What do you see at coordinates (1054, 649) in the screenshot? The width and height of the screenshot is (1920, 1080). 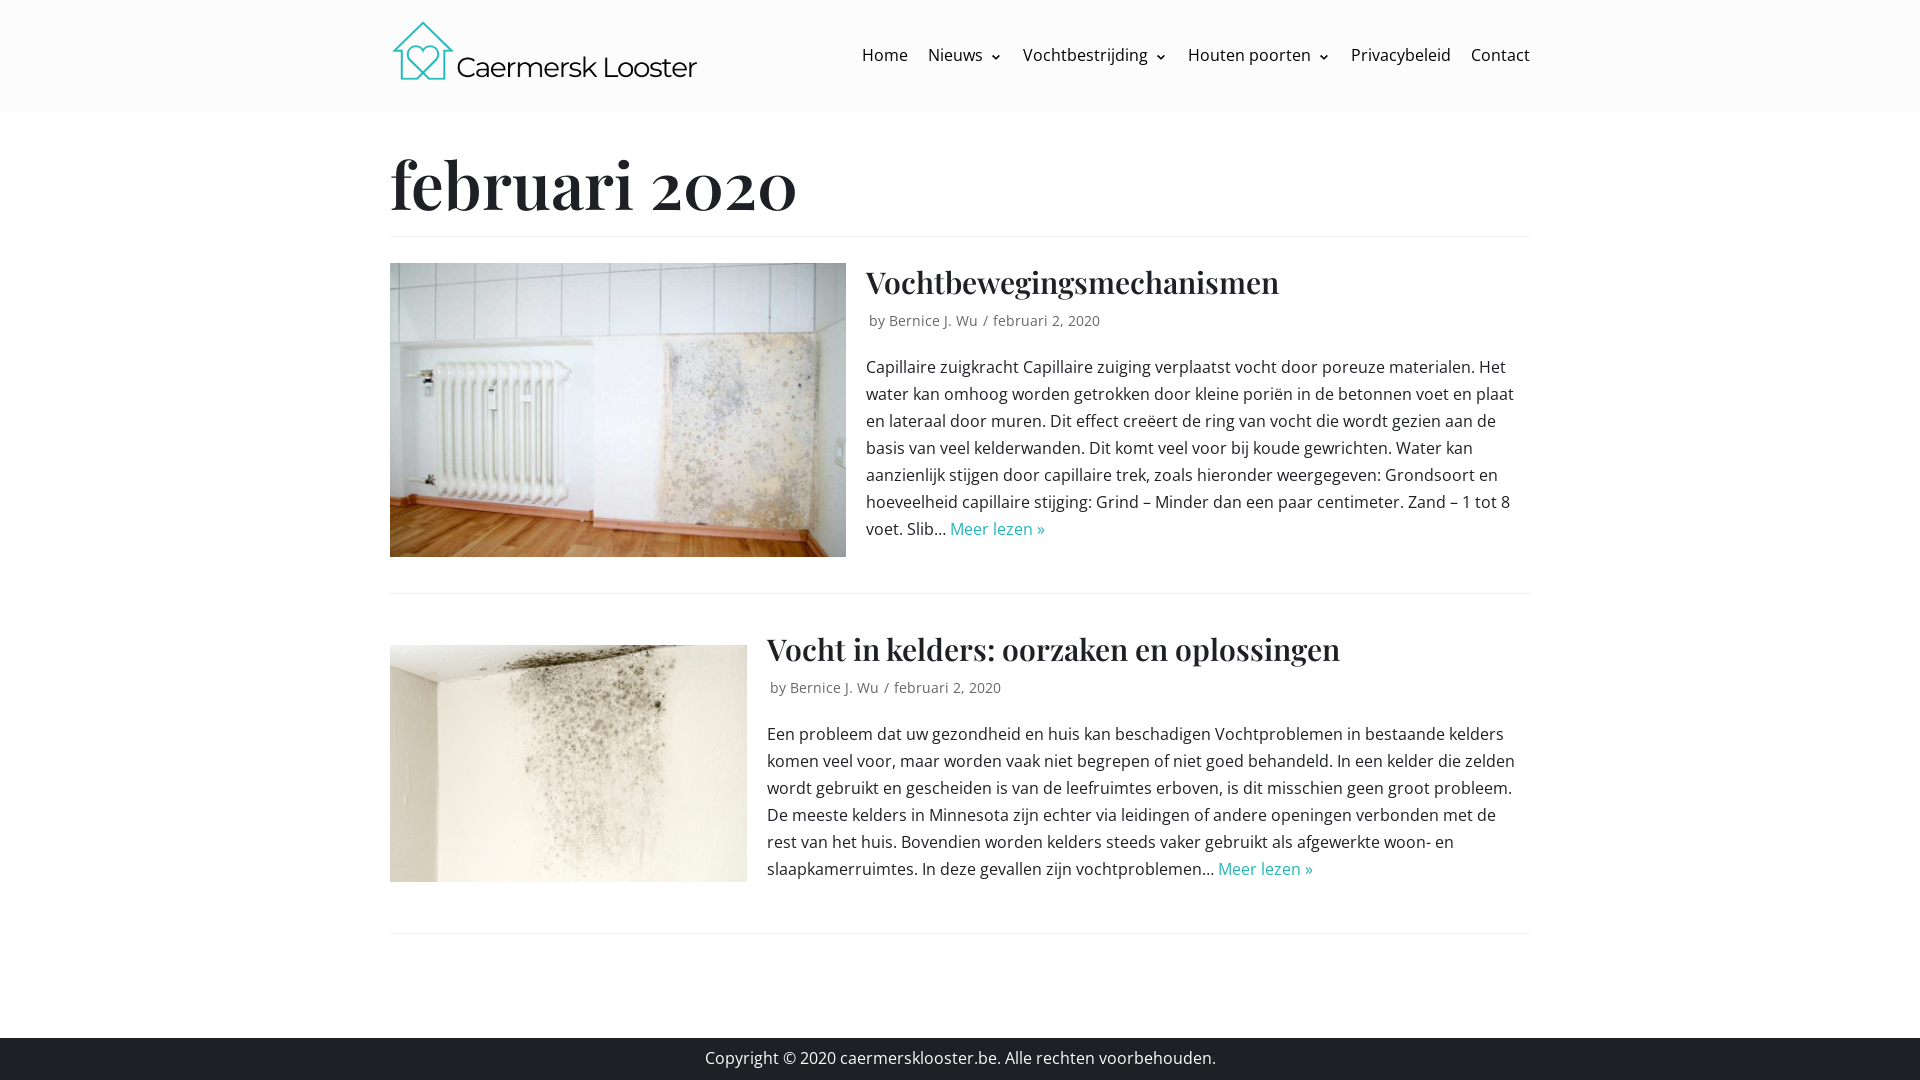 I see `Vocht in kelders: oorzaken en oplossingen` at bounding box center [1054, 649].